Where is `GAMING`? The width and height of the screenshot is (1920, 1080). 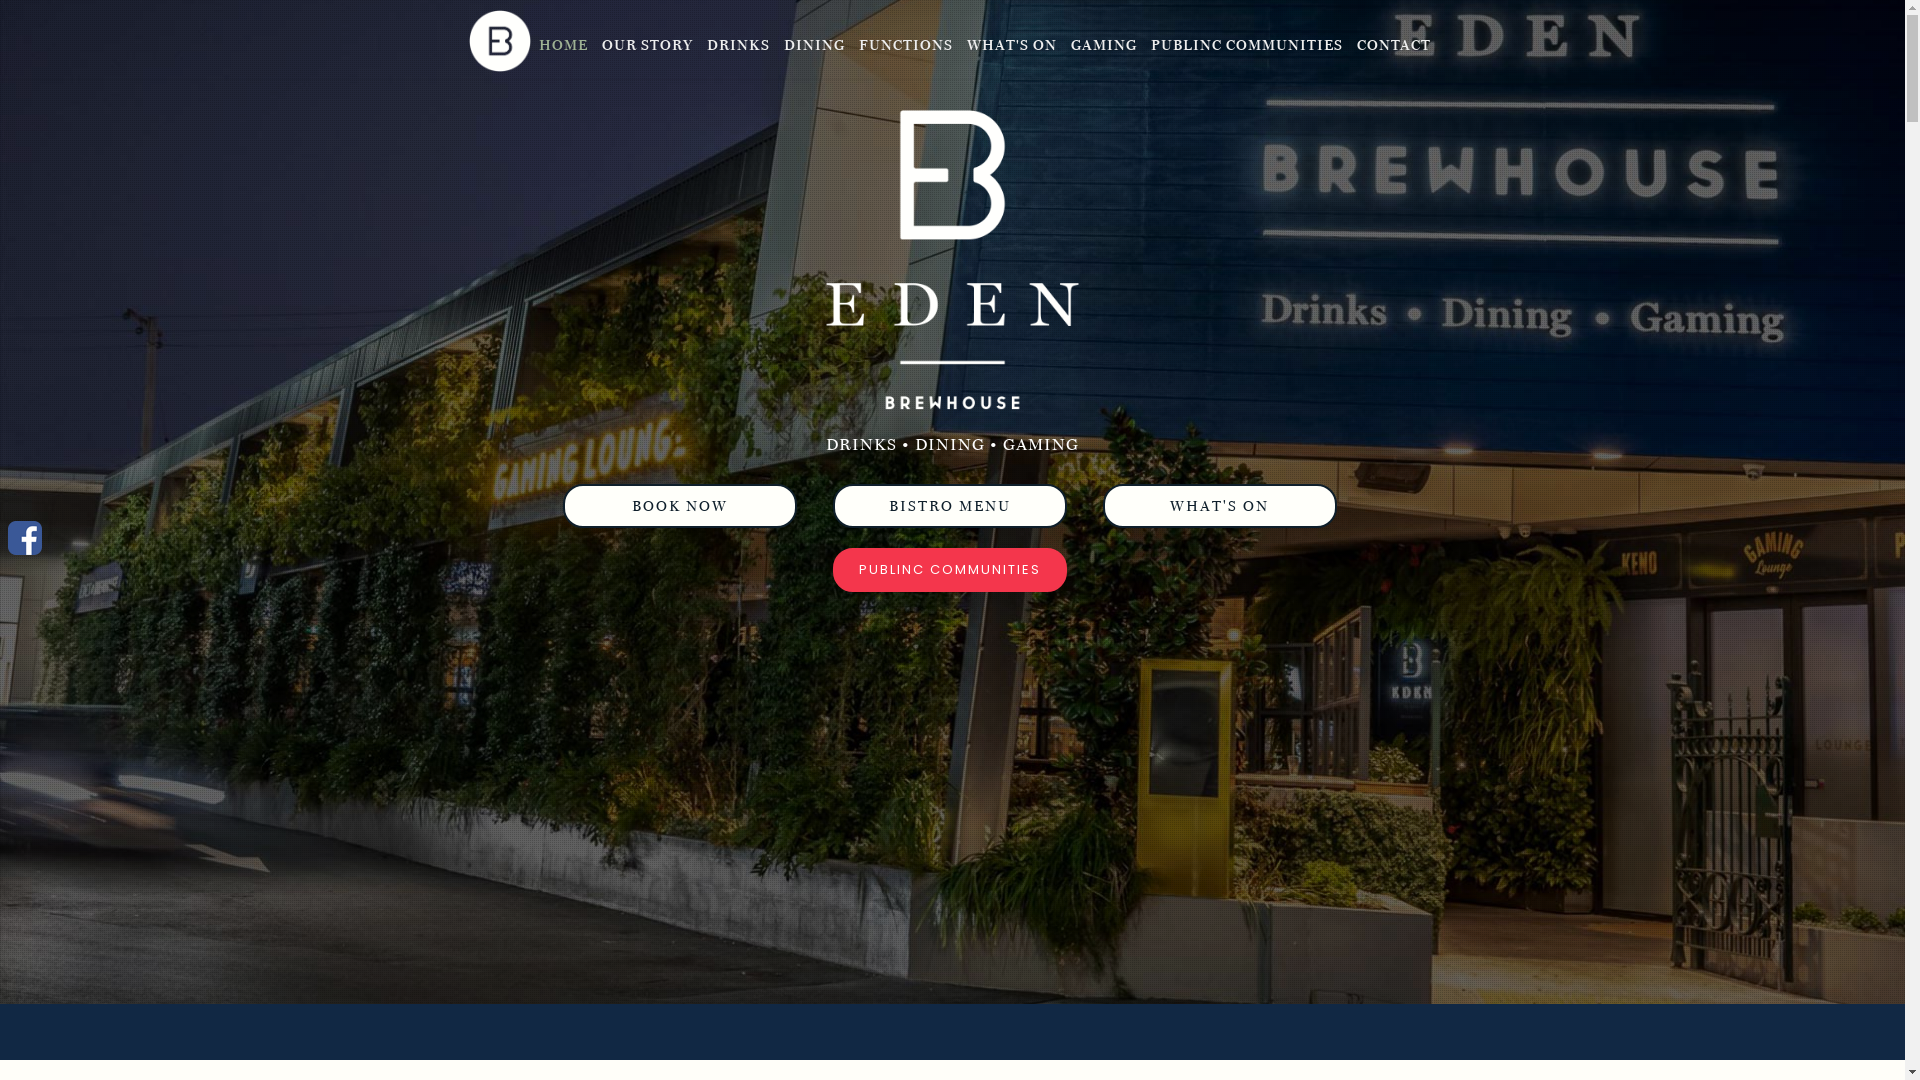
GAMING is located at coordinates (1103, 45).